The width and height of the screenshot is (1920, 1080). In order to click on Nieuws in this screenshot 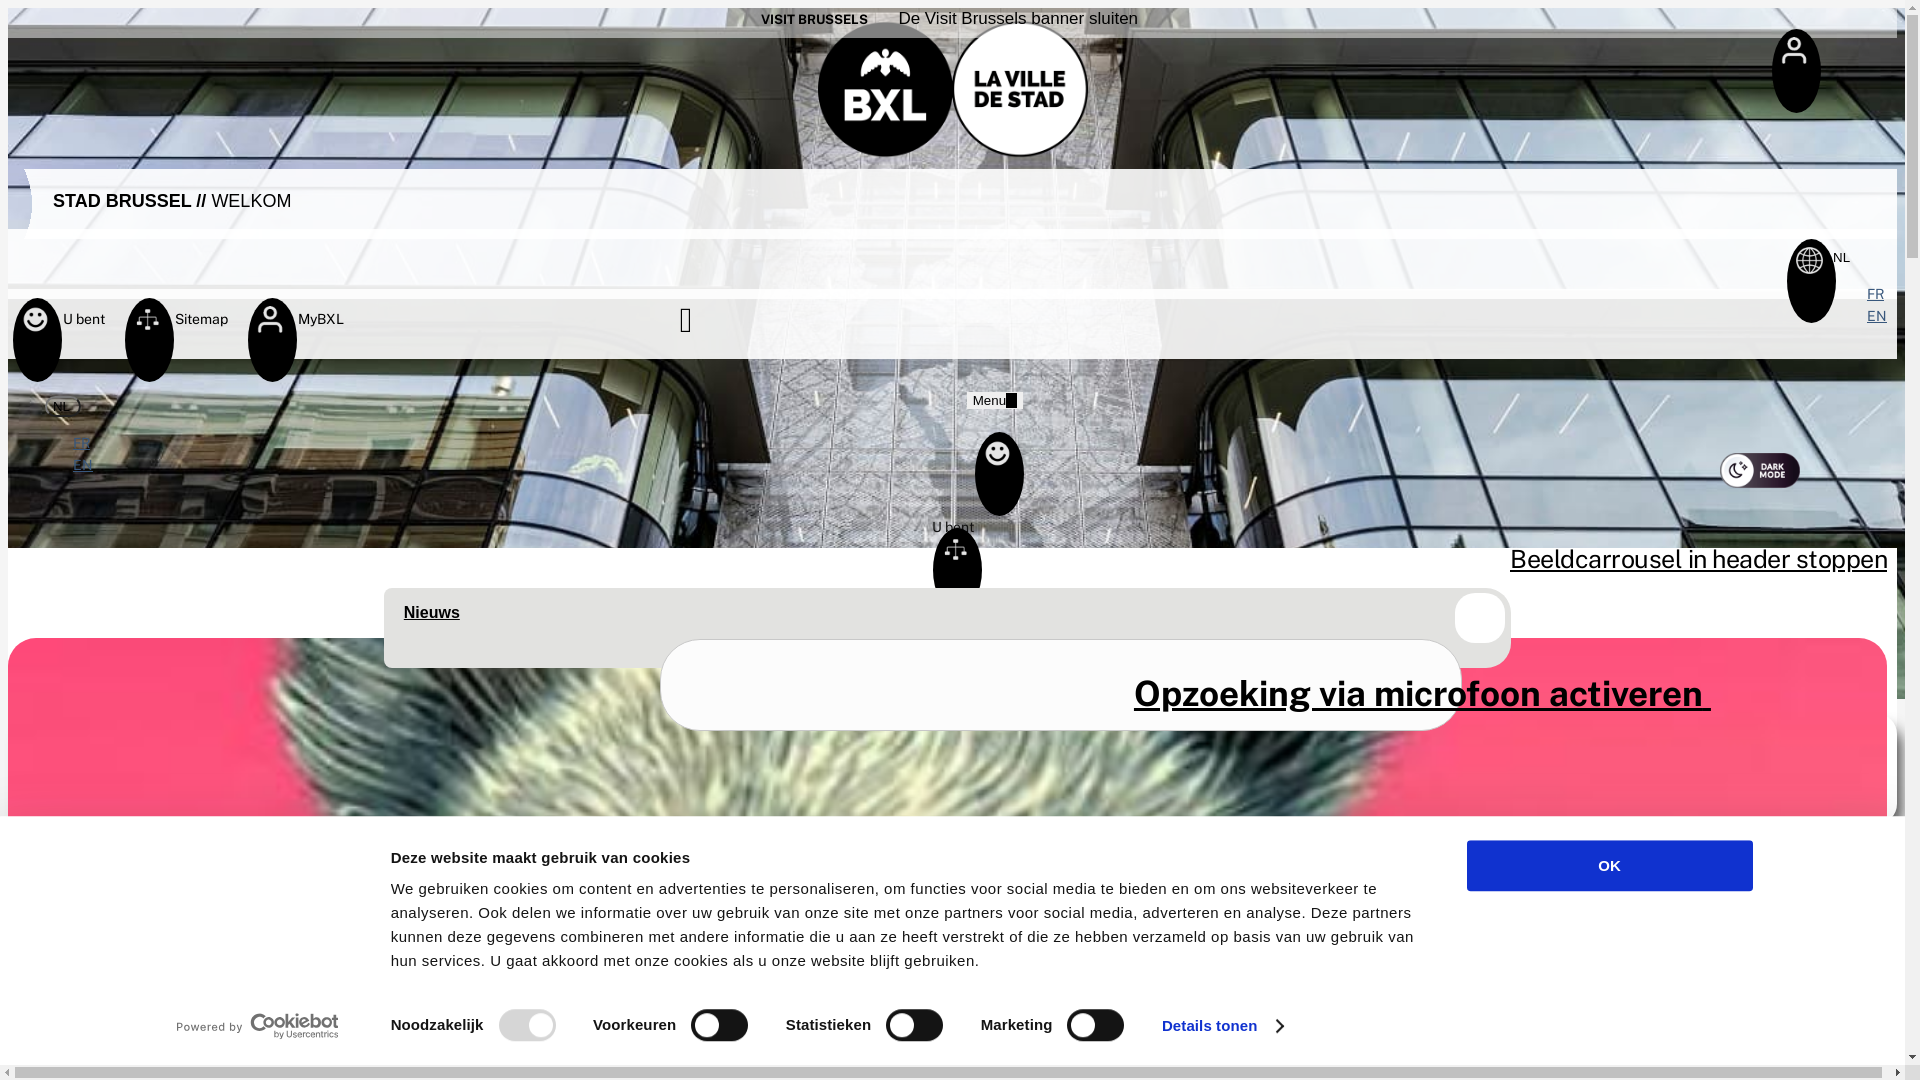, I will do `click(432, 612)`.